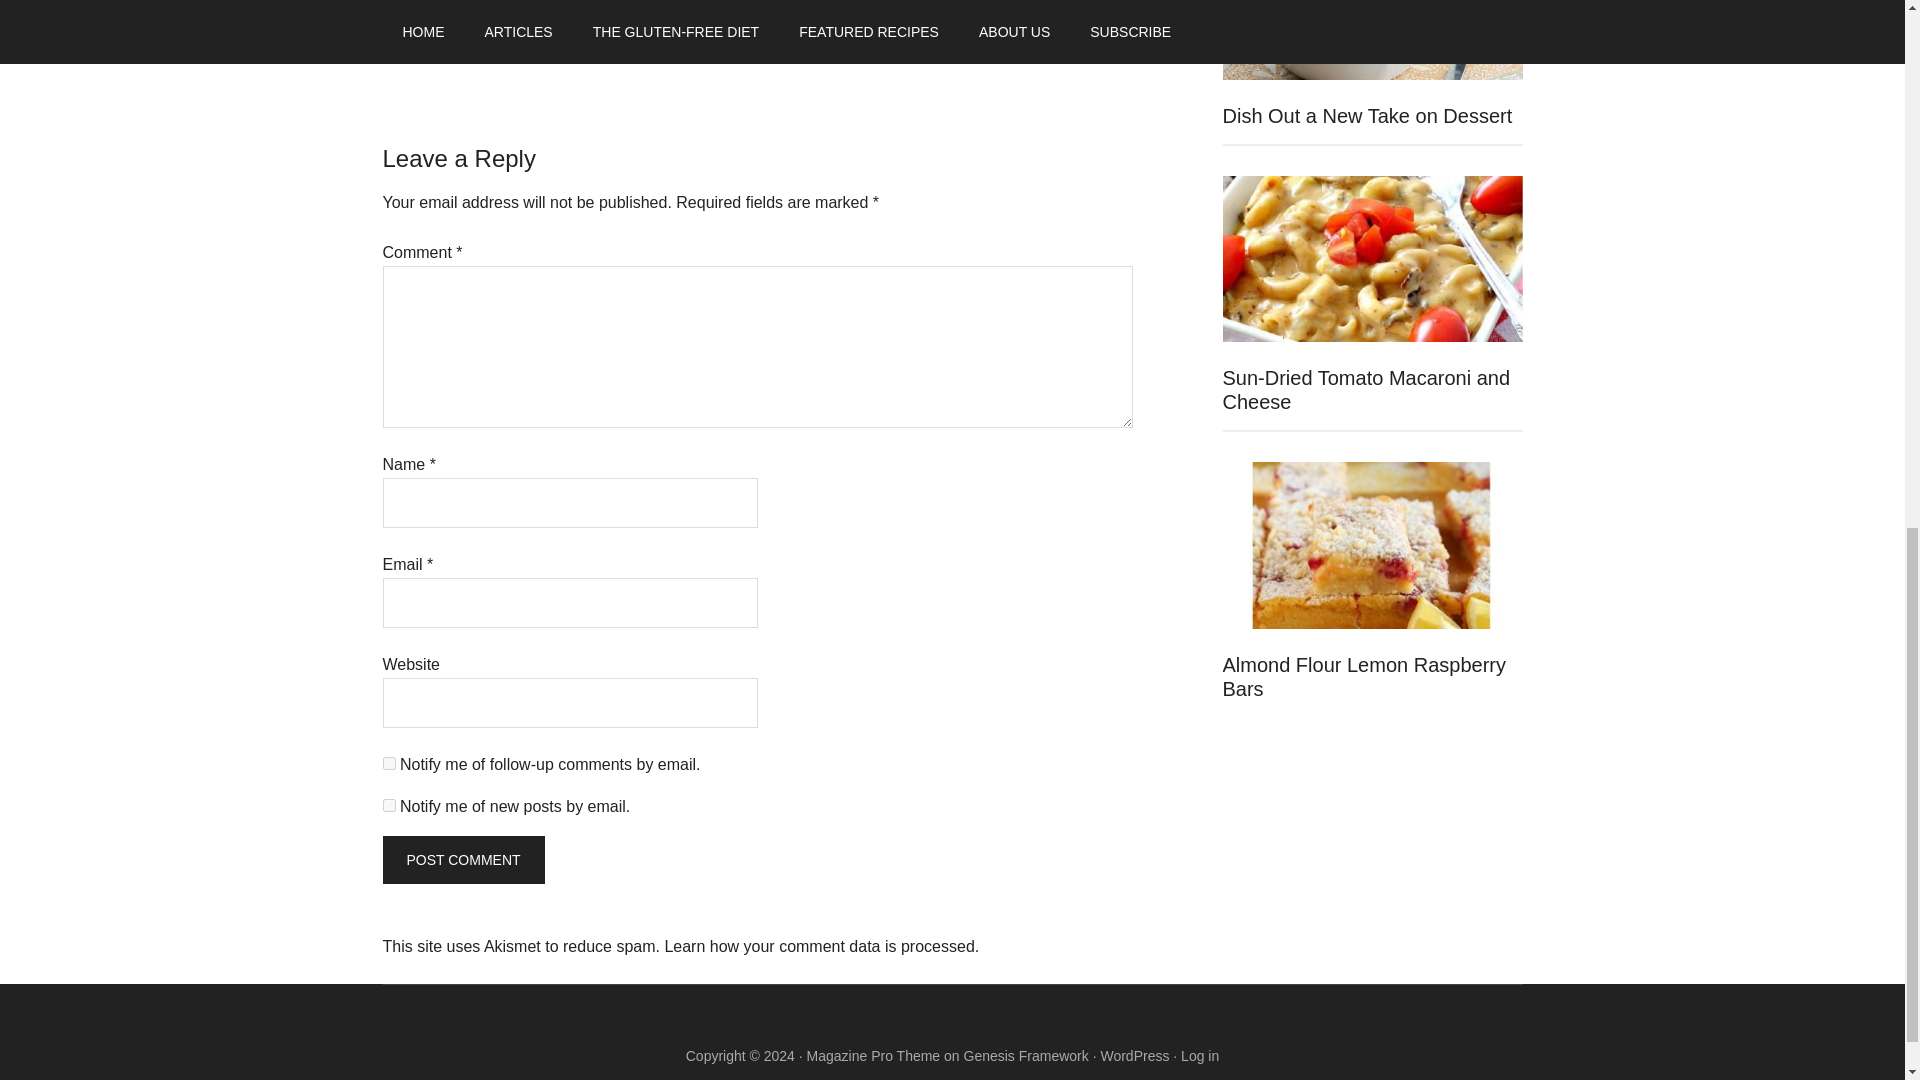 The image size is (1920, 1080). What do you see at coordinates (398, 38) in the screenshot?
I see `Click to share on Twitter` at bounding box center [398, 38].